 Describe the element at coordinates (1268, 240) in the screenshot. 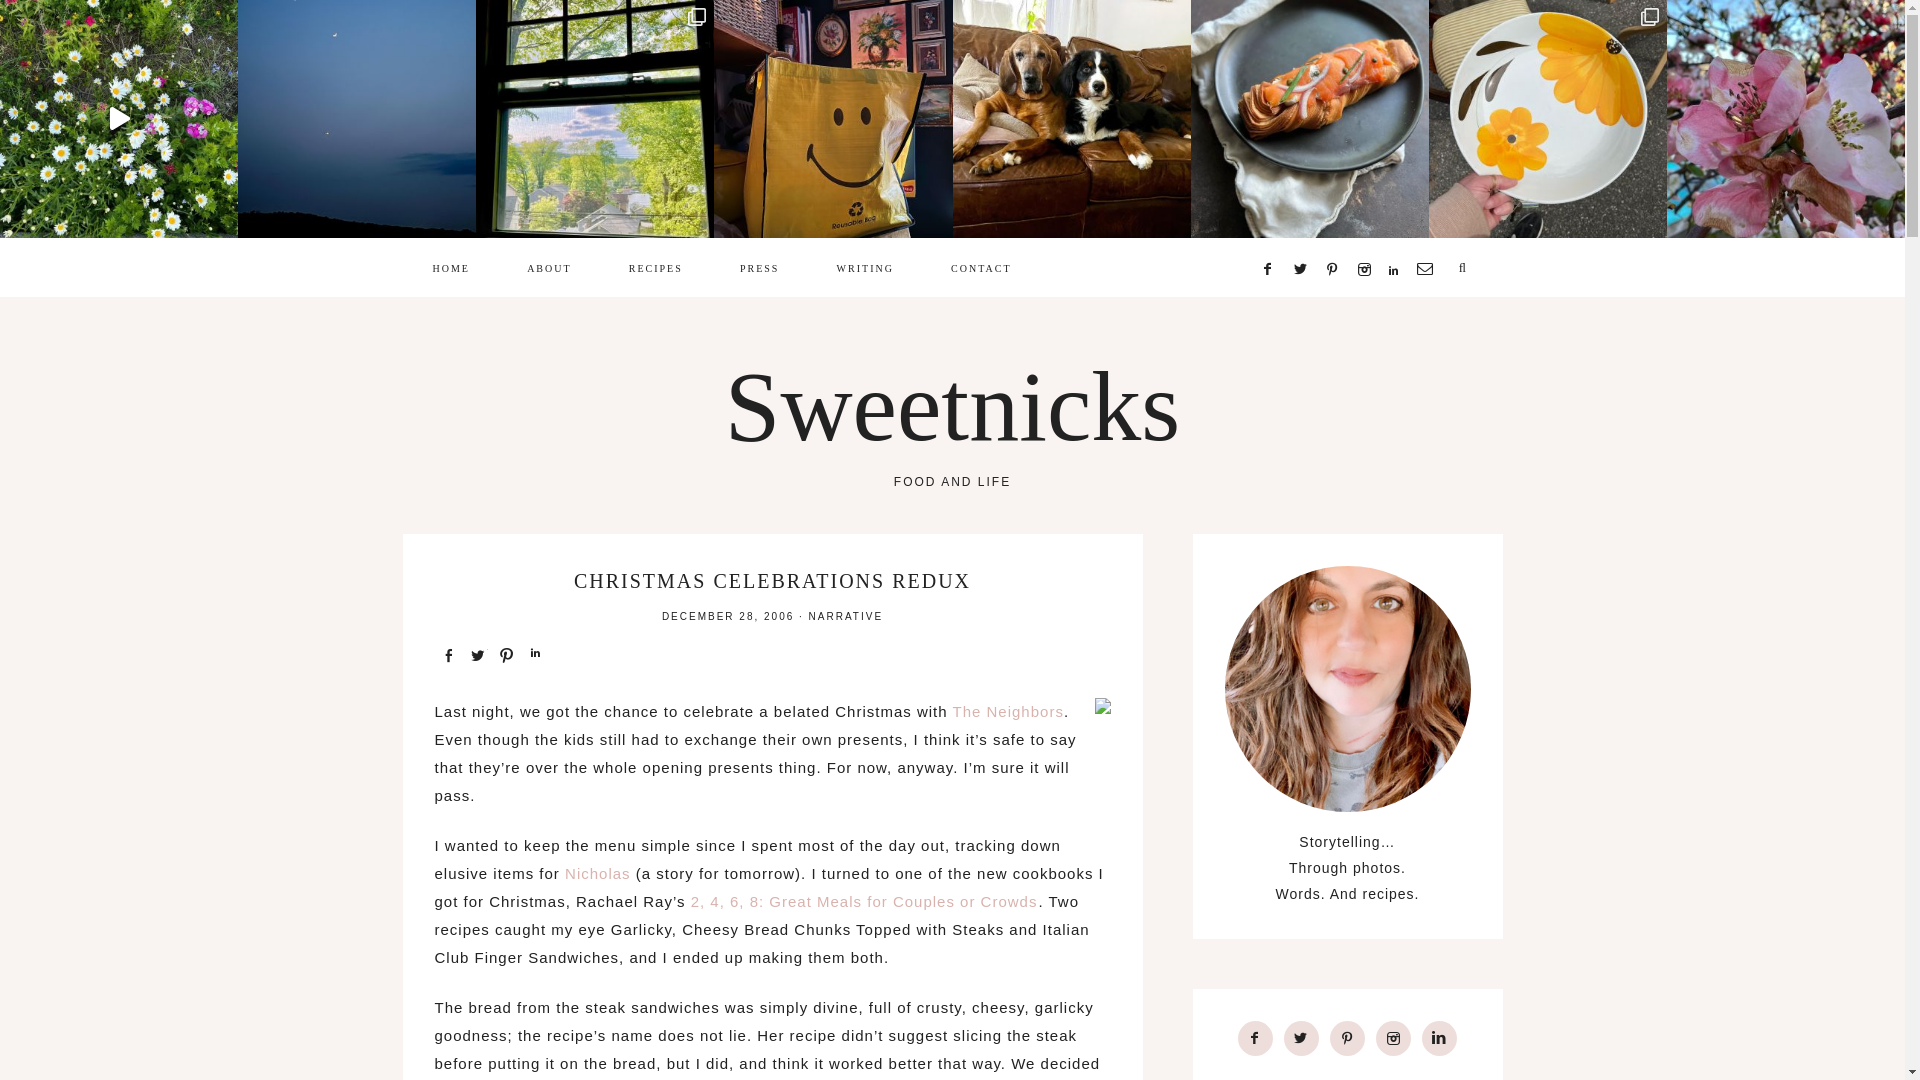

I see `Facebook` at that location.